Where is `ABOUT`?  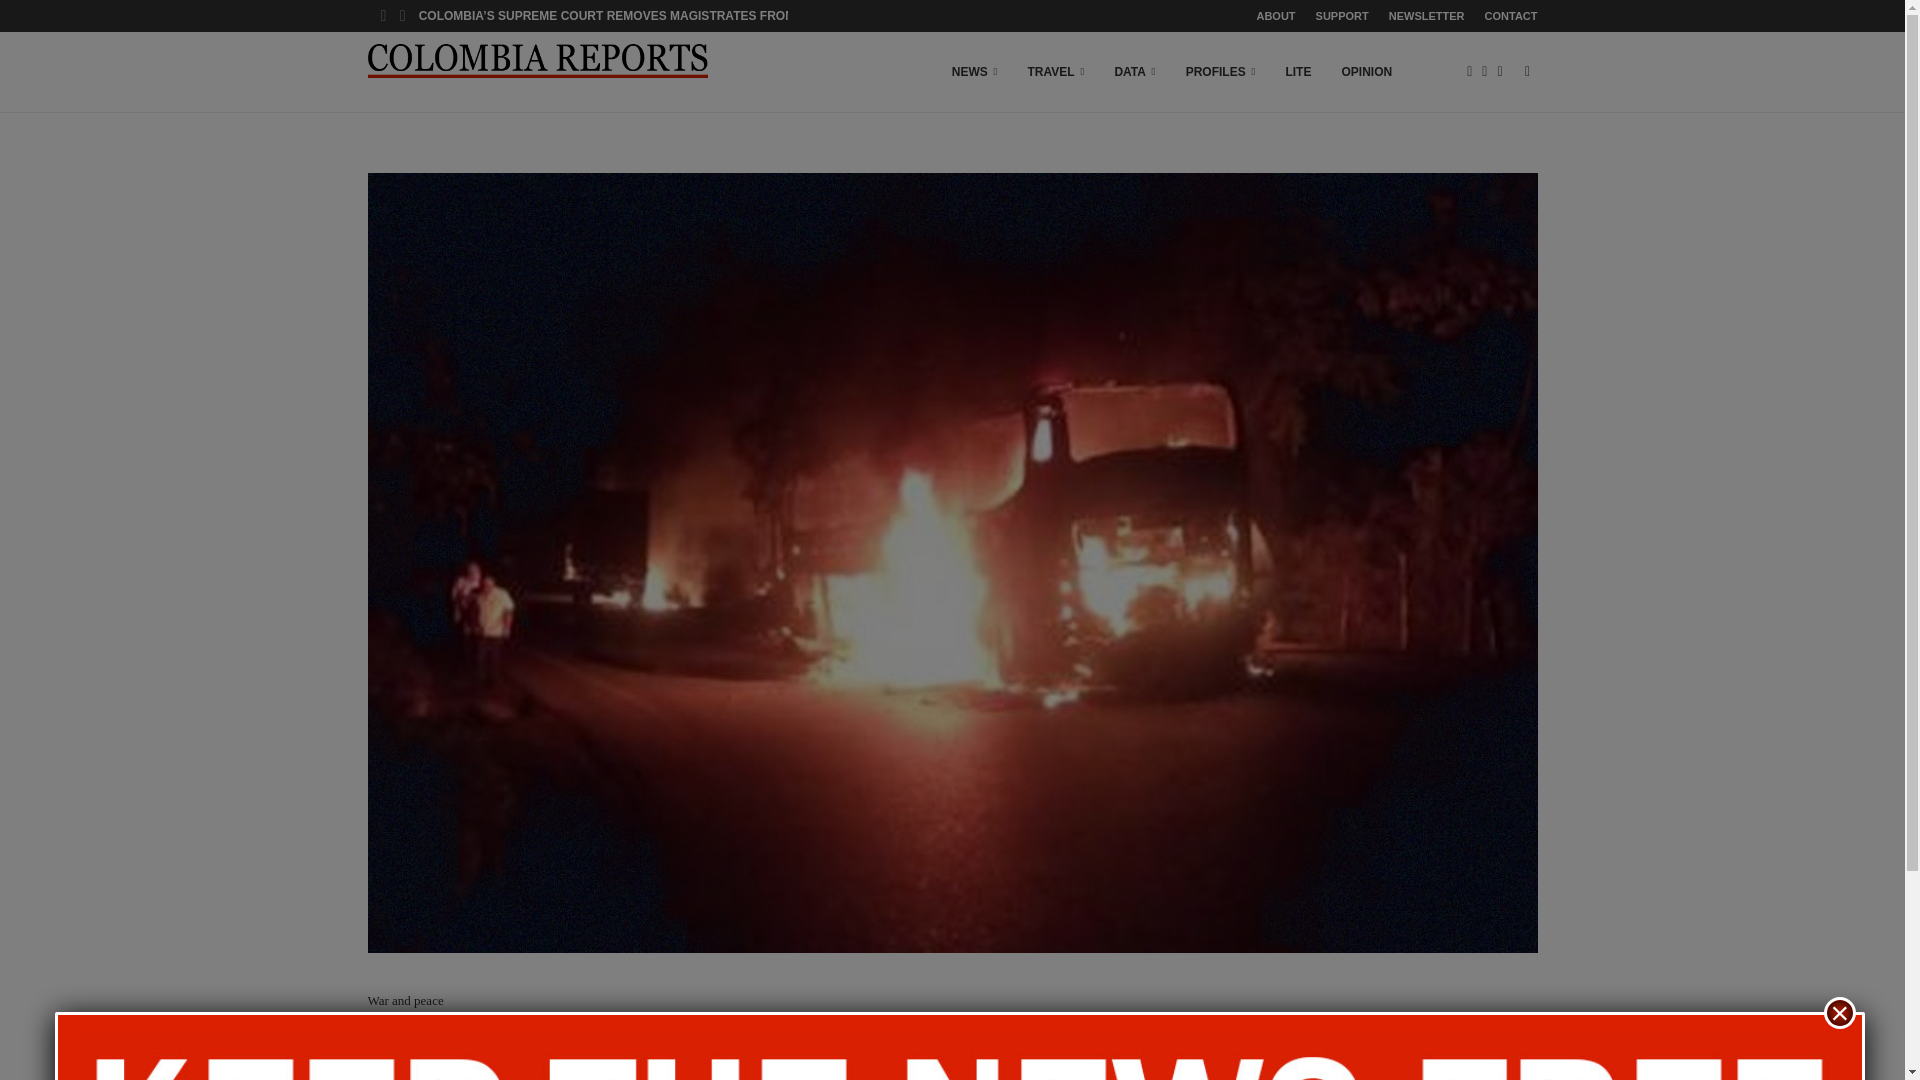
ABOUT is located at coordinates (1274, 16).